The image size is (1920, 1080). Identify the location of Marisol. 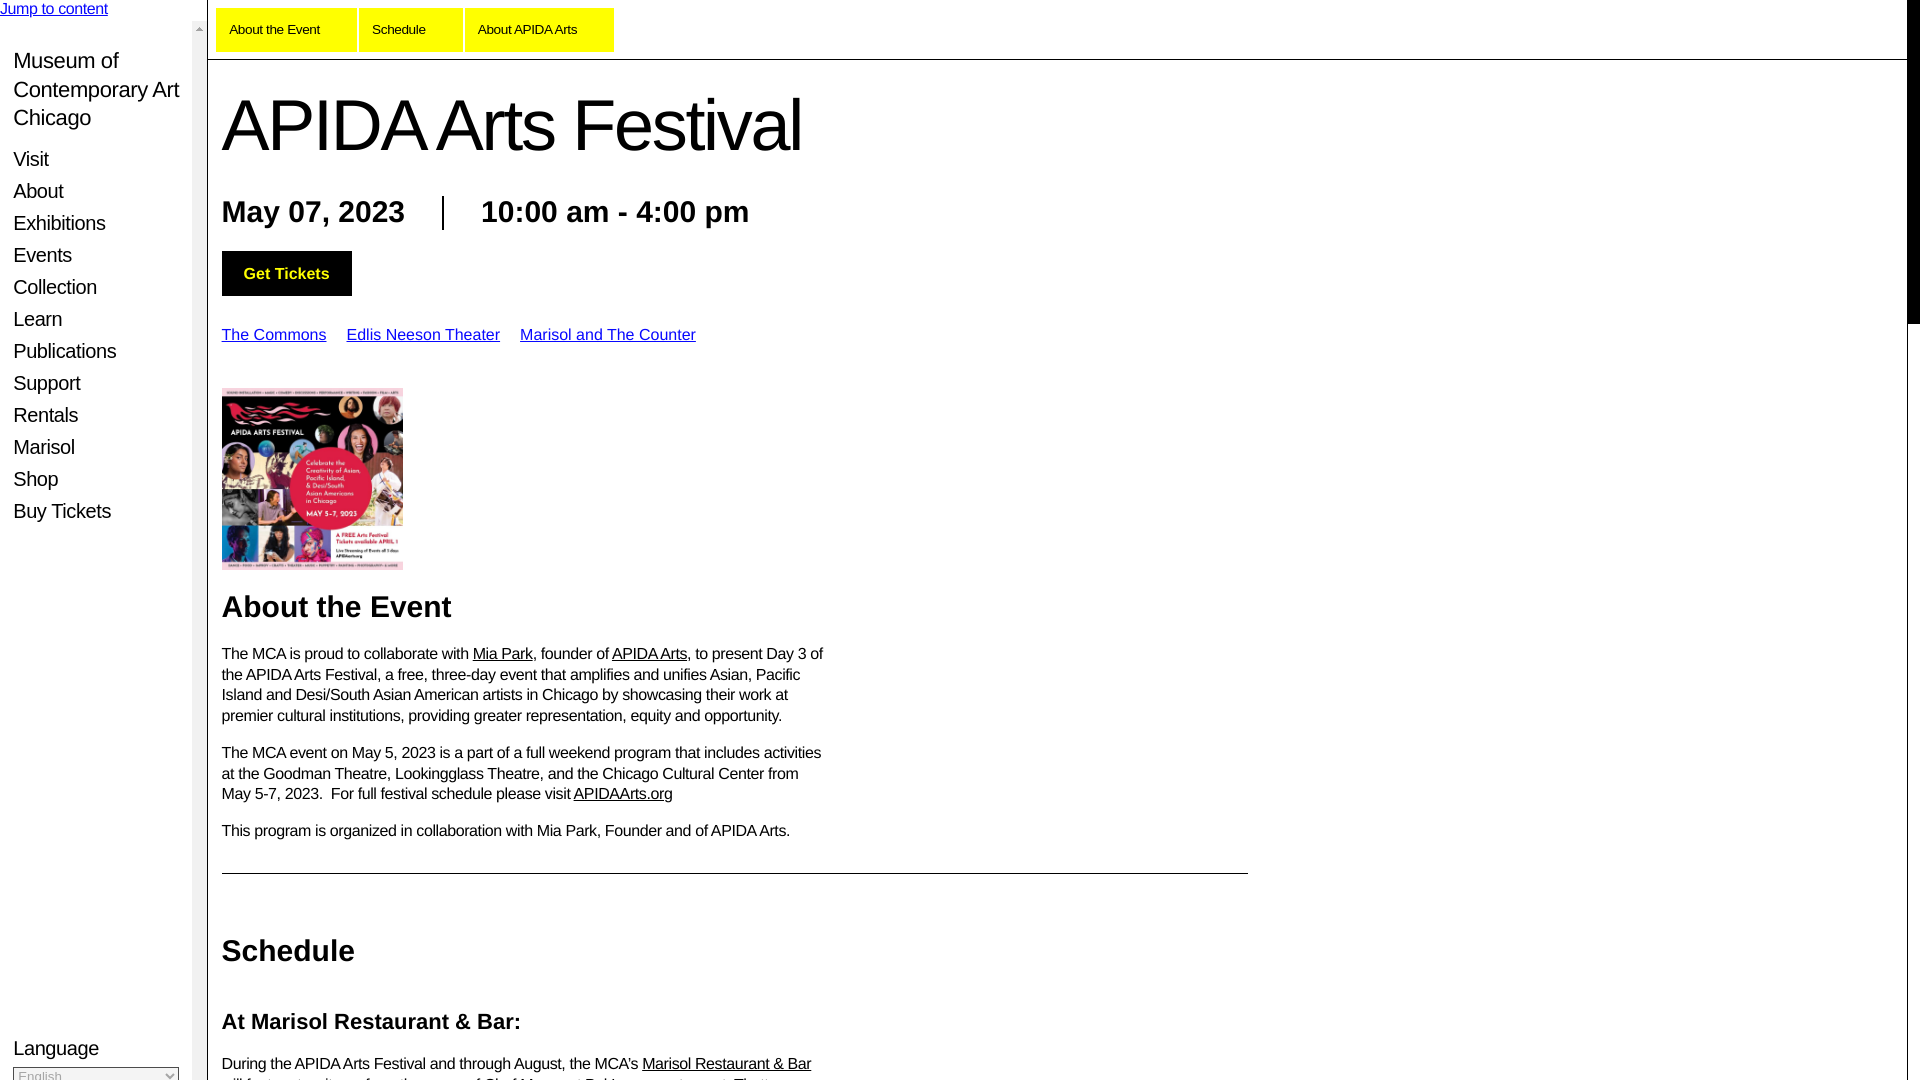
(44, 446).